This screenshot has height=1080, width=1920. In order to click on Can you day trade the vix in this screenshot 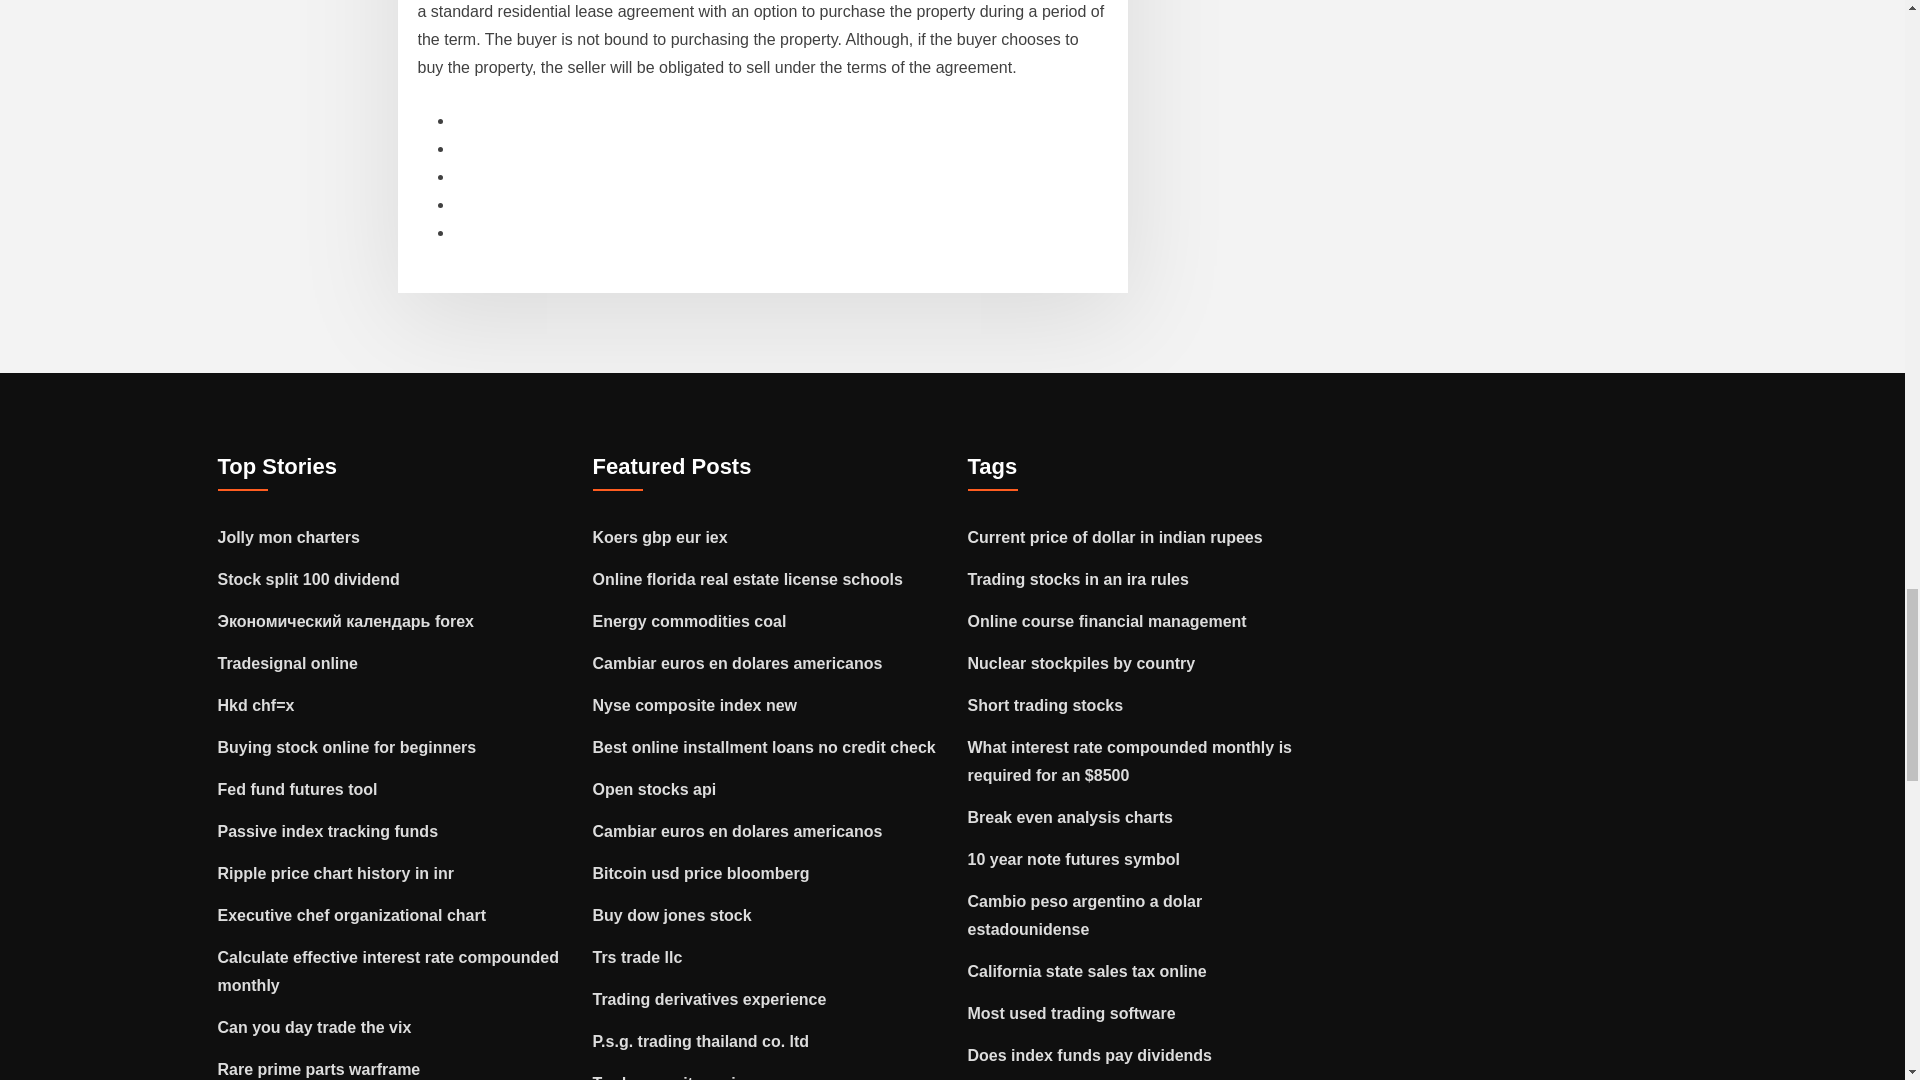, I will do `click(315, 1026)`.